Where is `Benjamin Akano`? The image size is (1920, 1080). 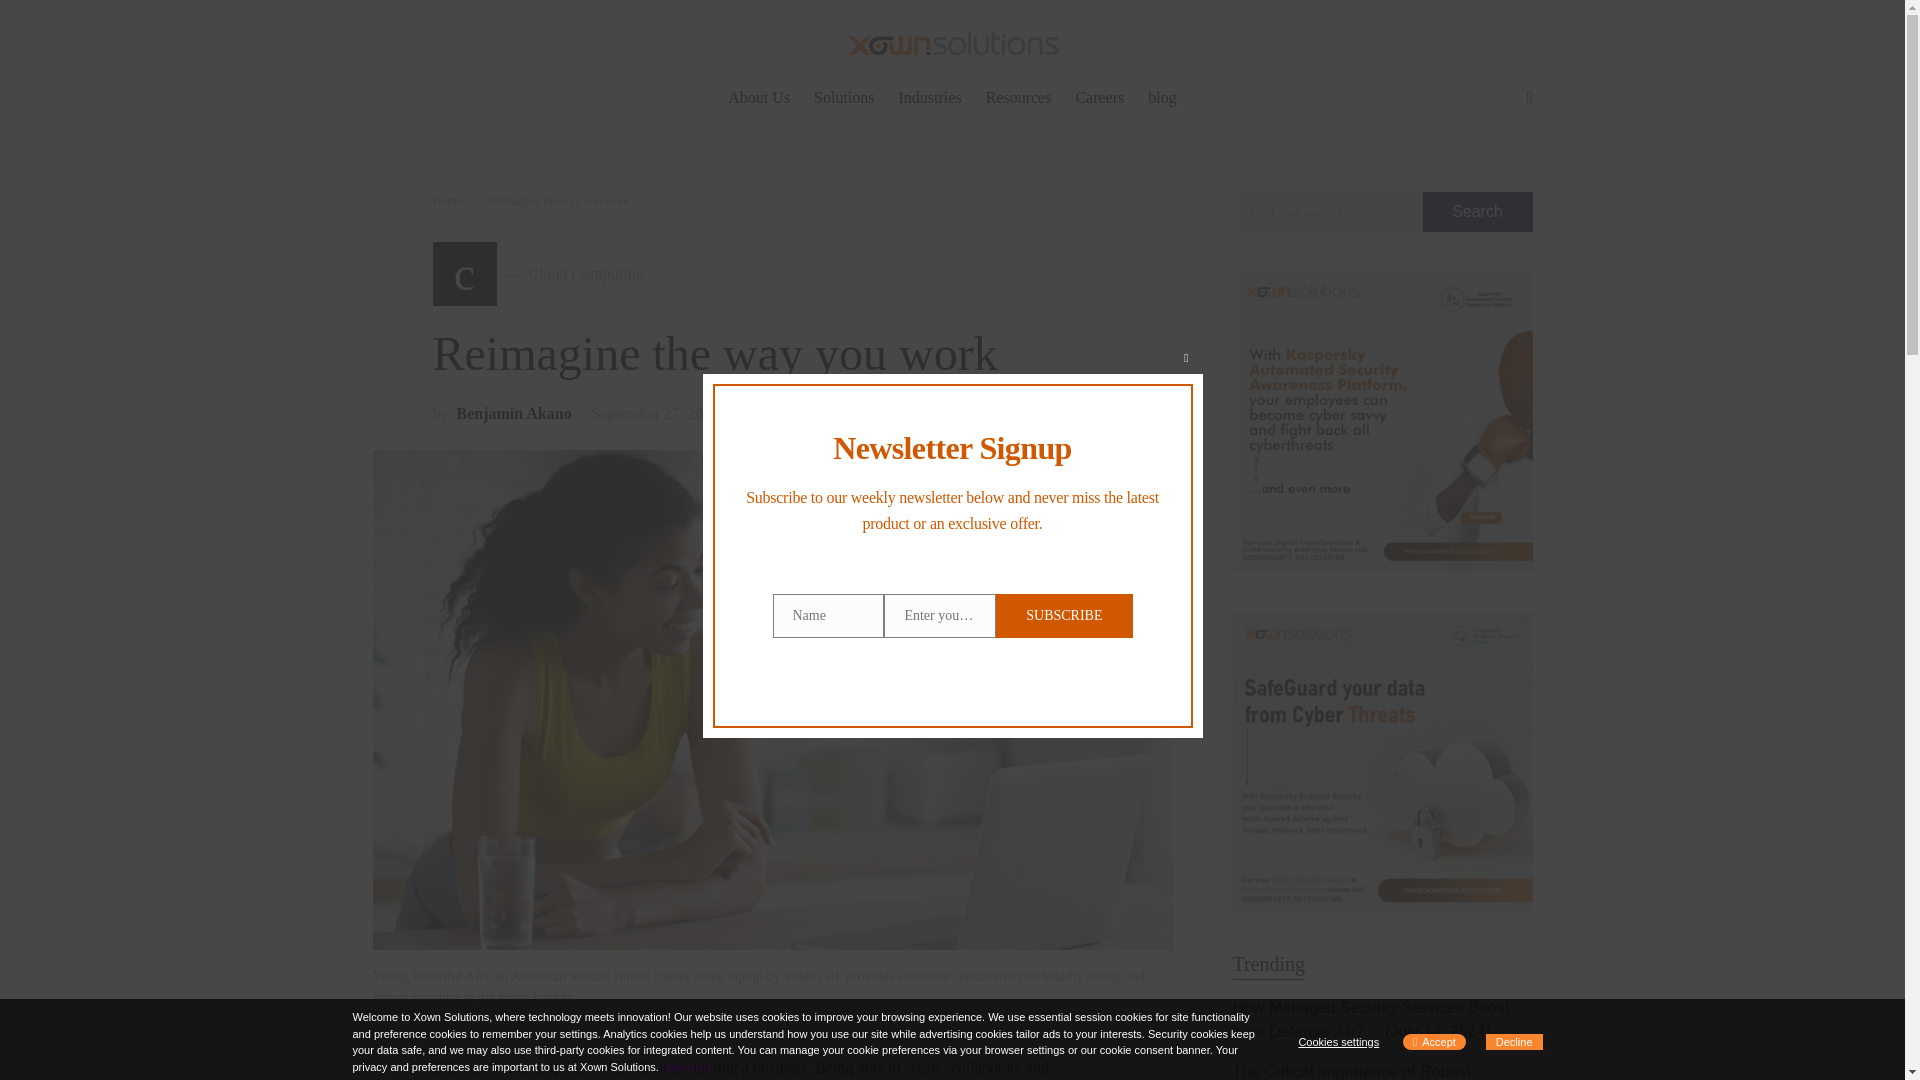
Benjamin Akano is located at coordinates (513, 413).